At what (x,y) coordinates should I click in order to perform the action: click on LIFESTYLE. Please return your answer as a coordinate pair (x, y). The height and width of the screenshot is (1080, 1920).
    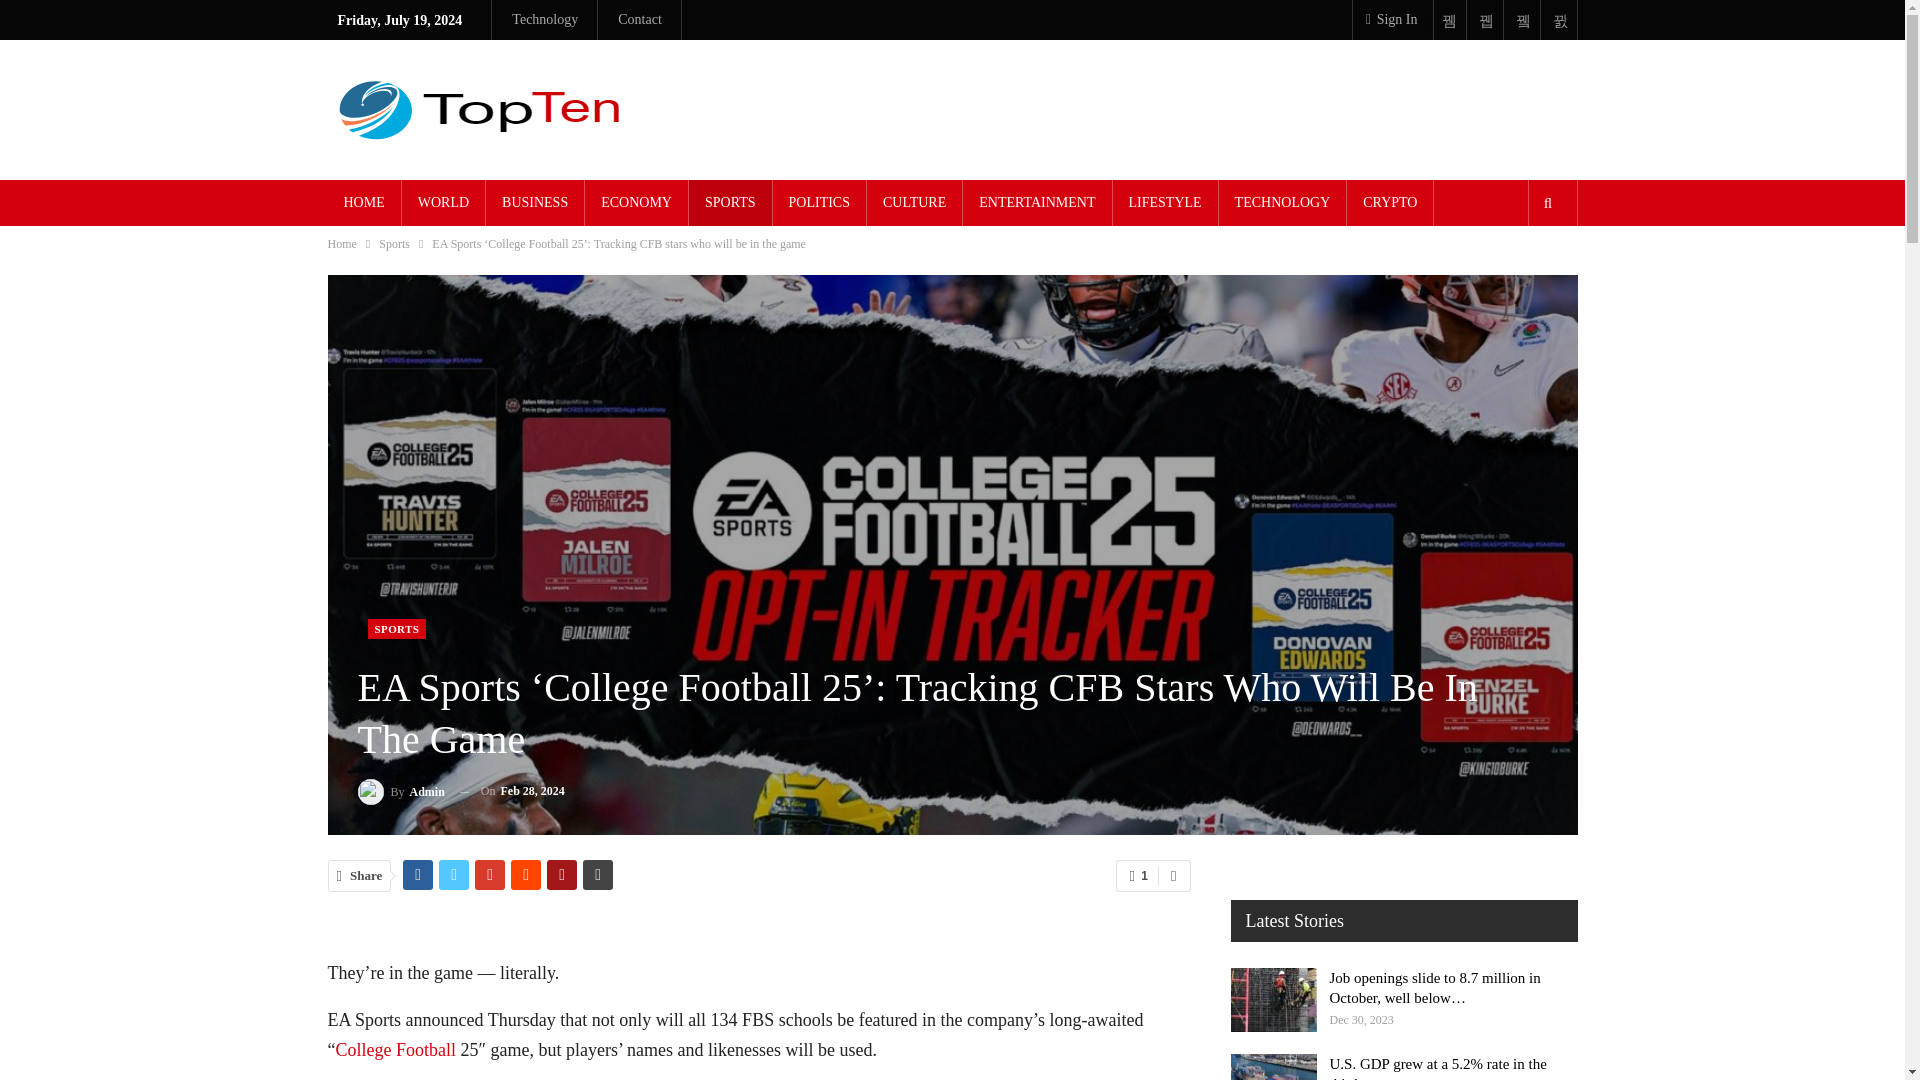
    Looking at the image, I should click on (1164, 202).